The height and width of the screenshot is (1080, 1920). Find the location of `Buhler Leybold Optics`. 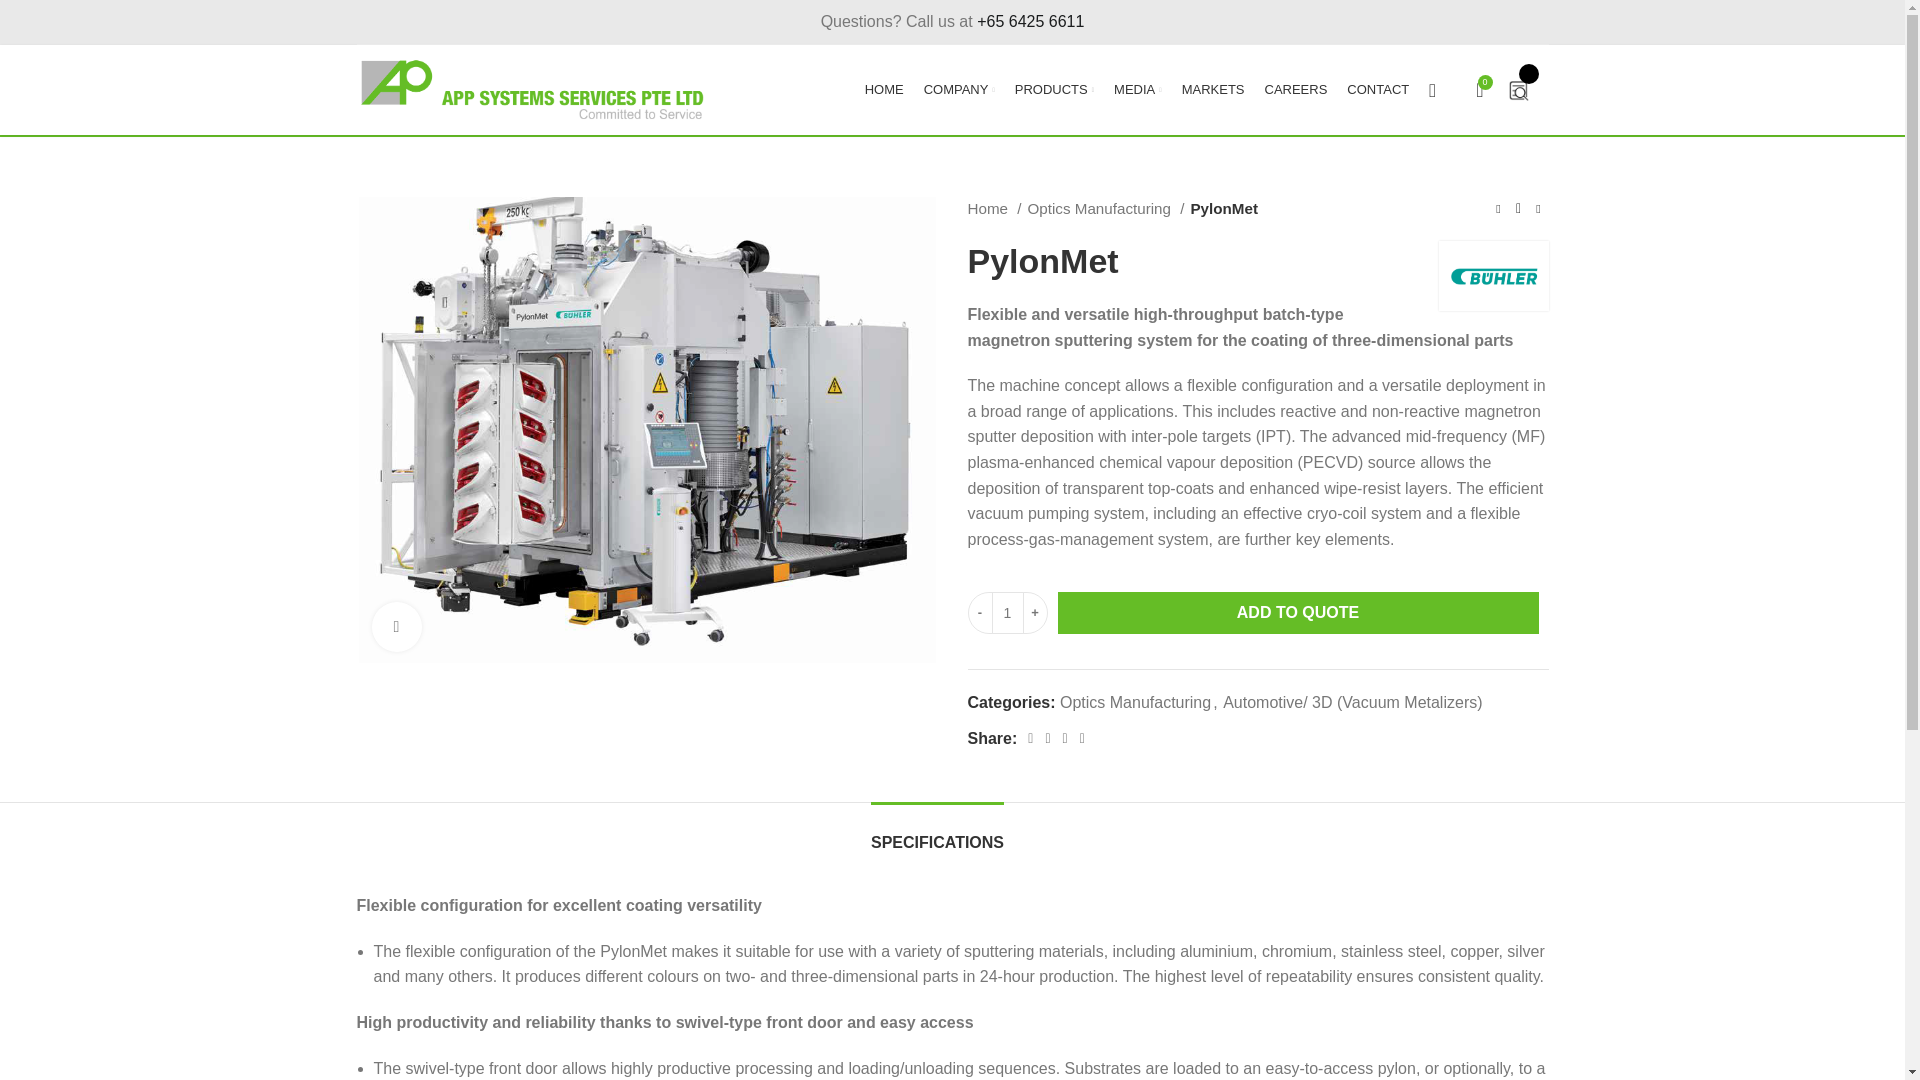

Buhler Leybold Optics is located at coordinates (1492, 276).